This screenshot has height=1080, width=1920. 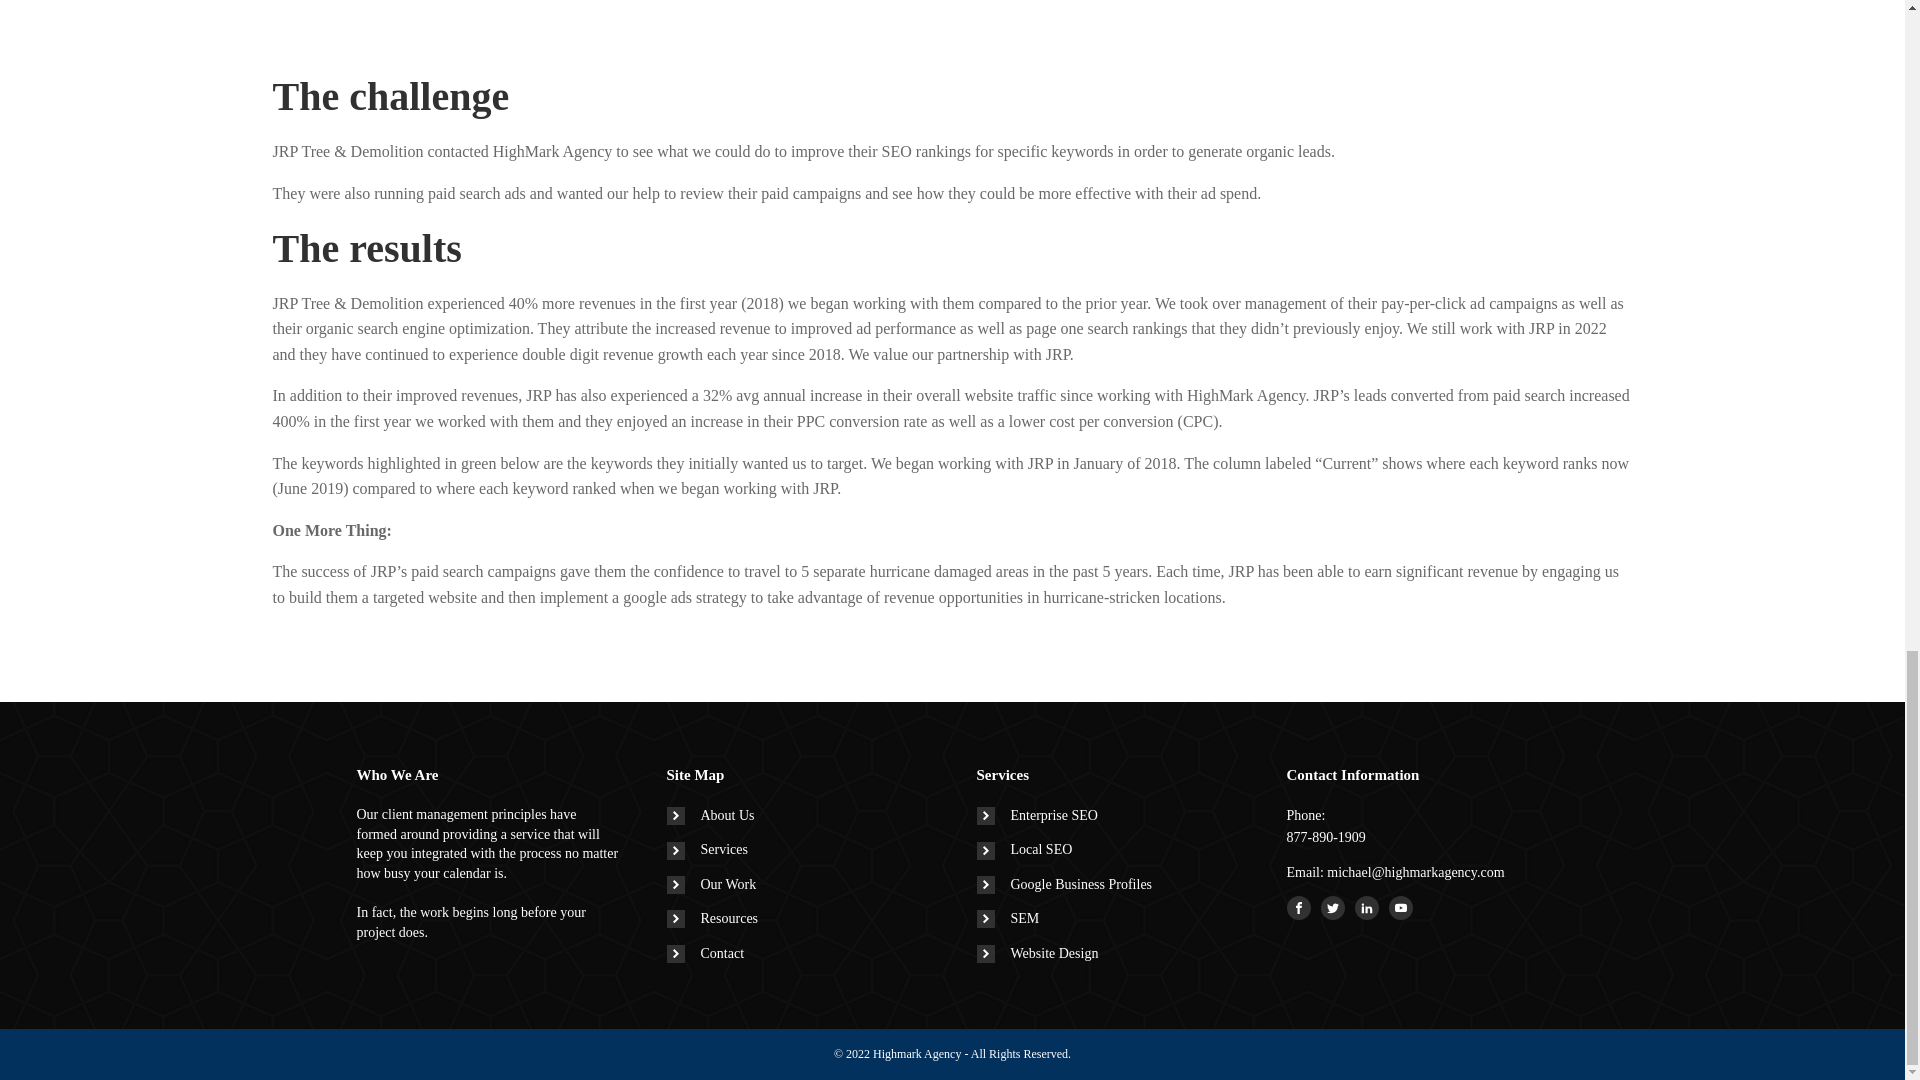 What do you see at coordinates (1036, 816) in the screenshot?
I see `Enterprise SEO` at bounding box center [1036, 816].